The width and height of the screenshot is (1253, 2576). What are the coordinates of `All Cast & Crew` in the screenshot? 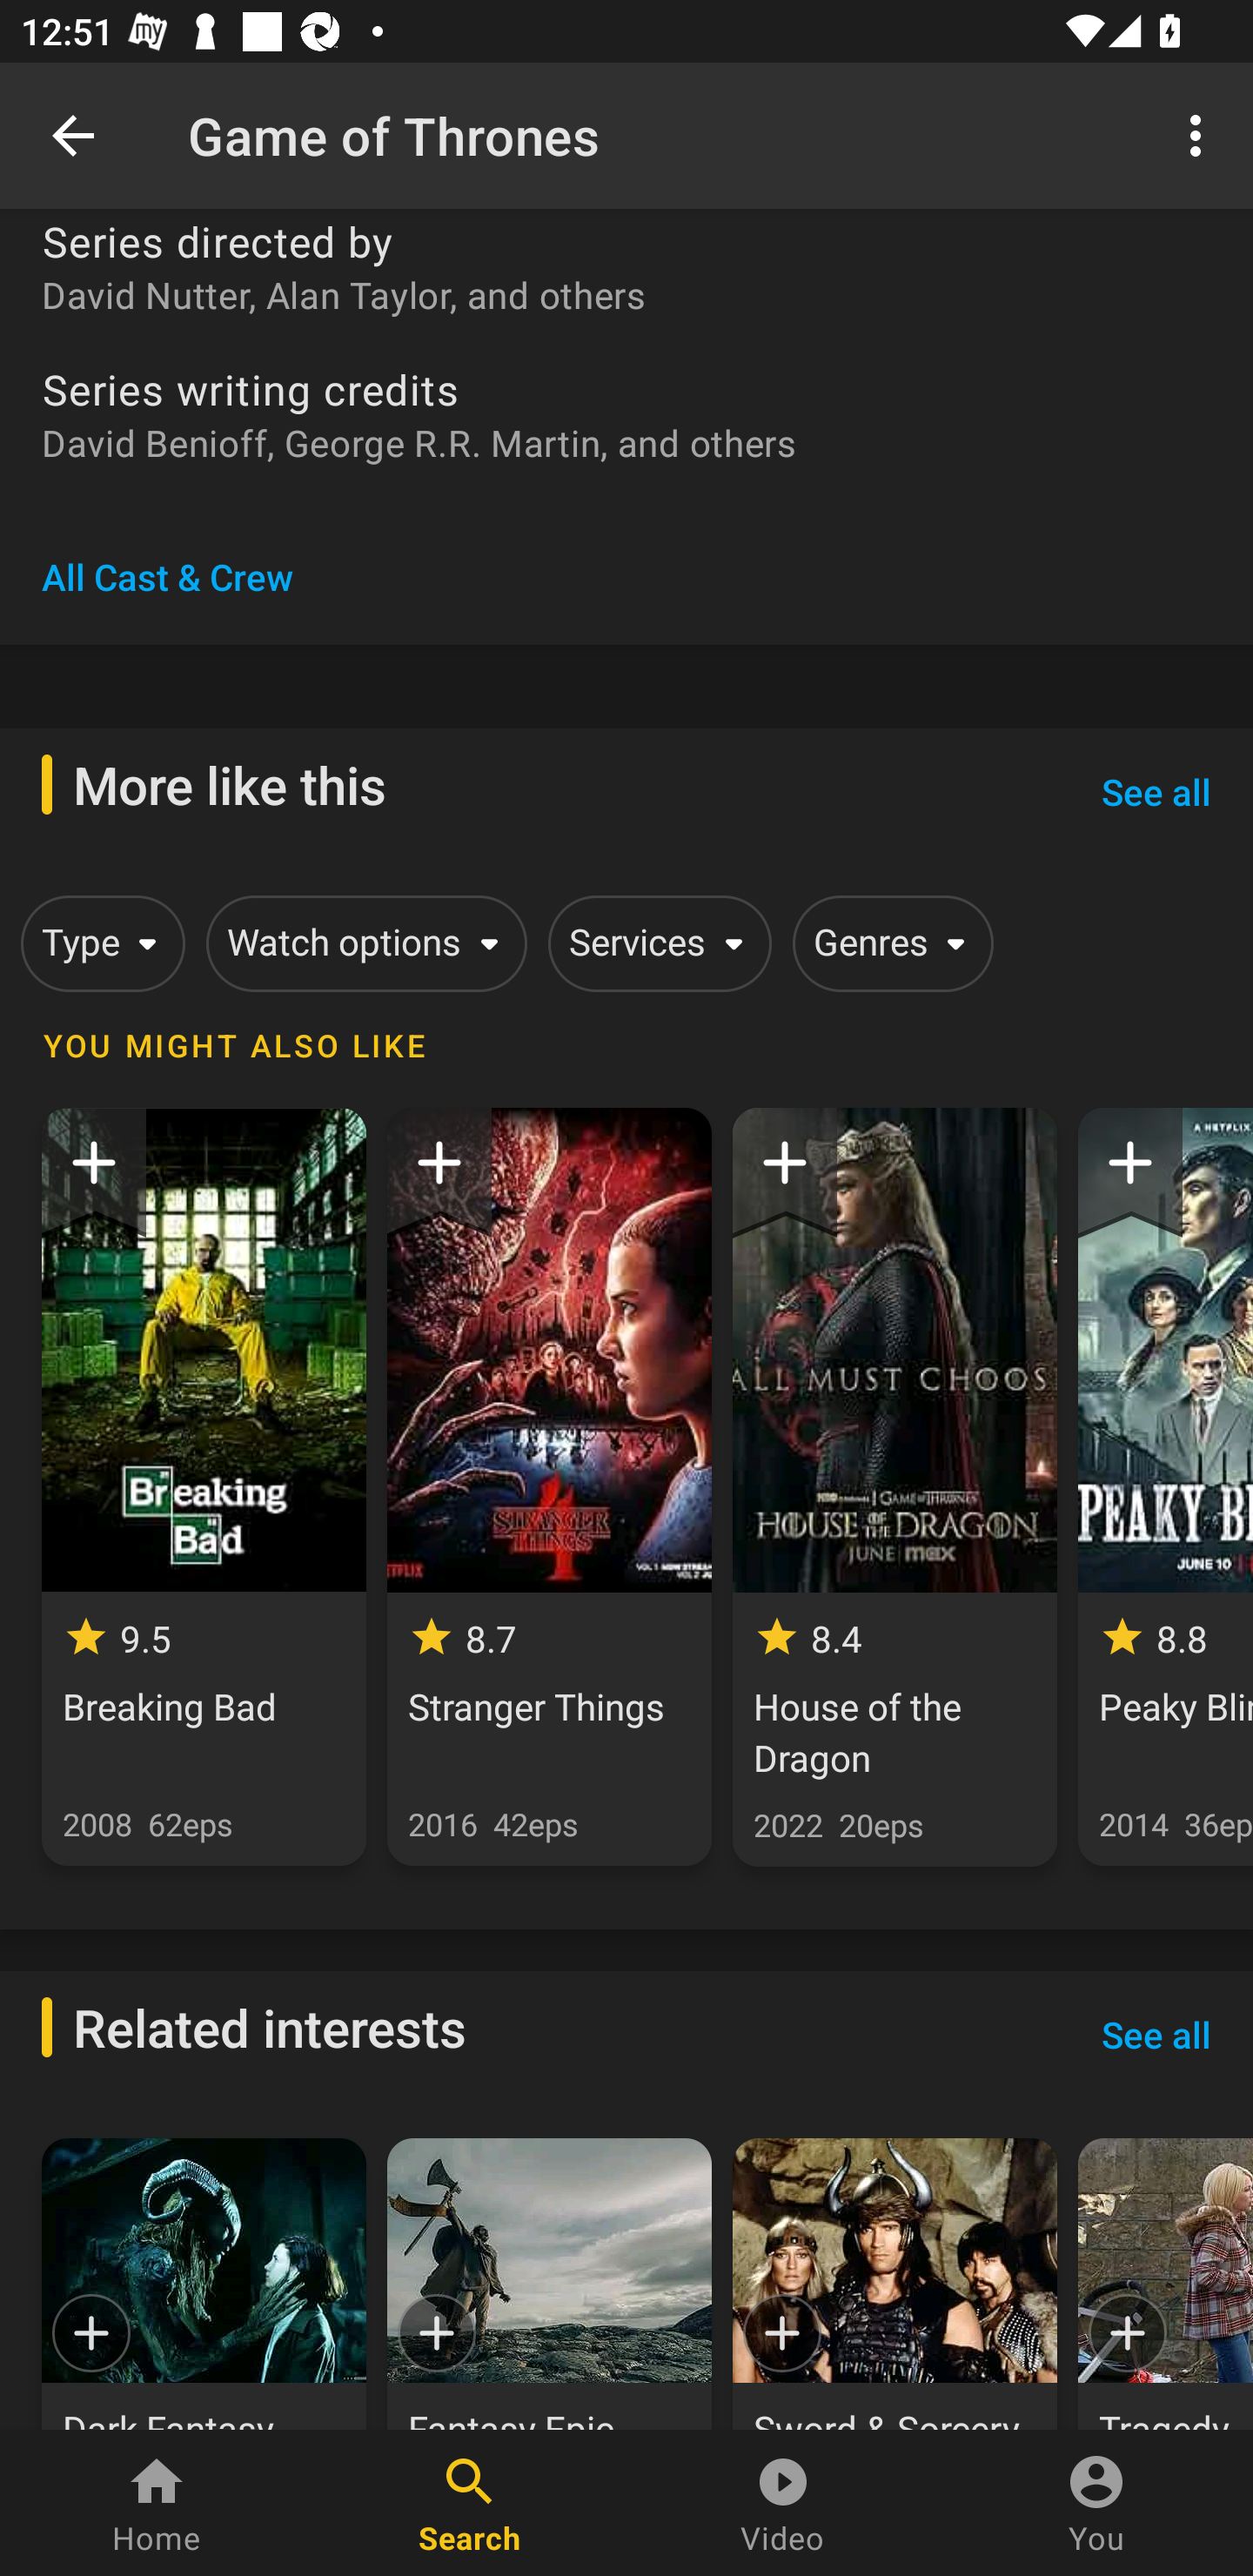 It's located at (167, 576).